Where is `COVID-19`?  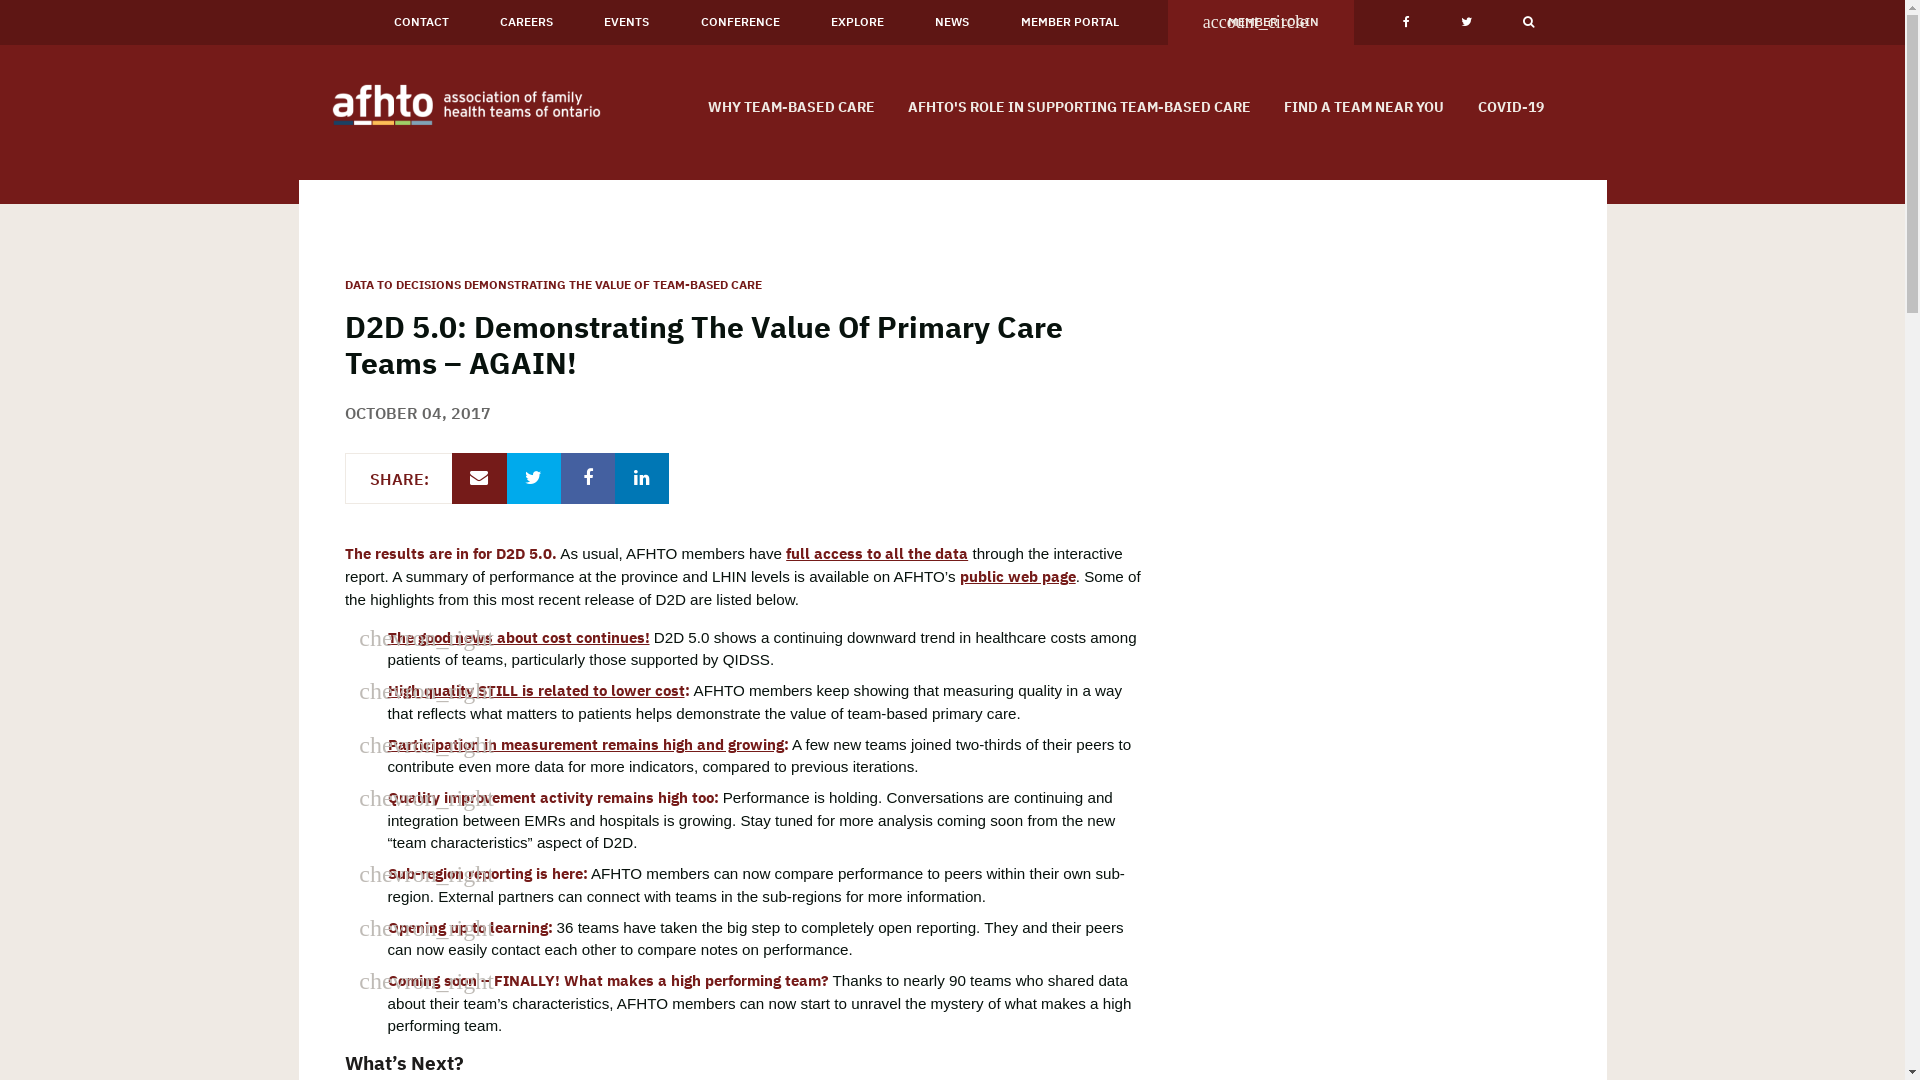 COVID-19 is located at coordinates (220, 228).